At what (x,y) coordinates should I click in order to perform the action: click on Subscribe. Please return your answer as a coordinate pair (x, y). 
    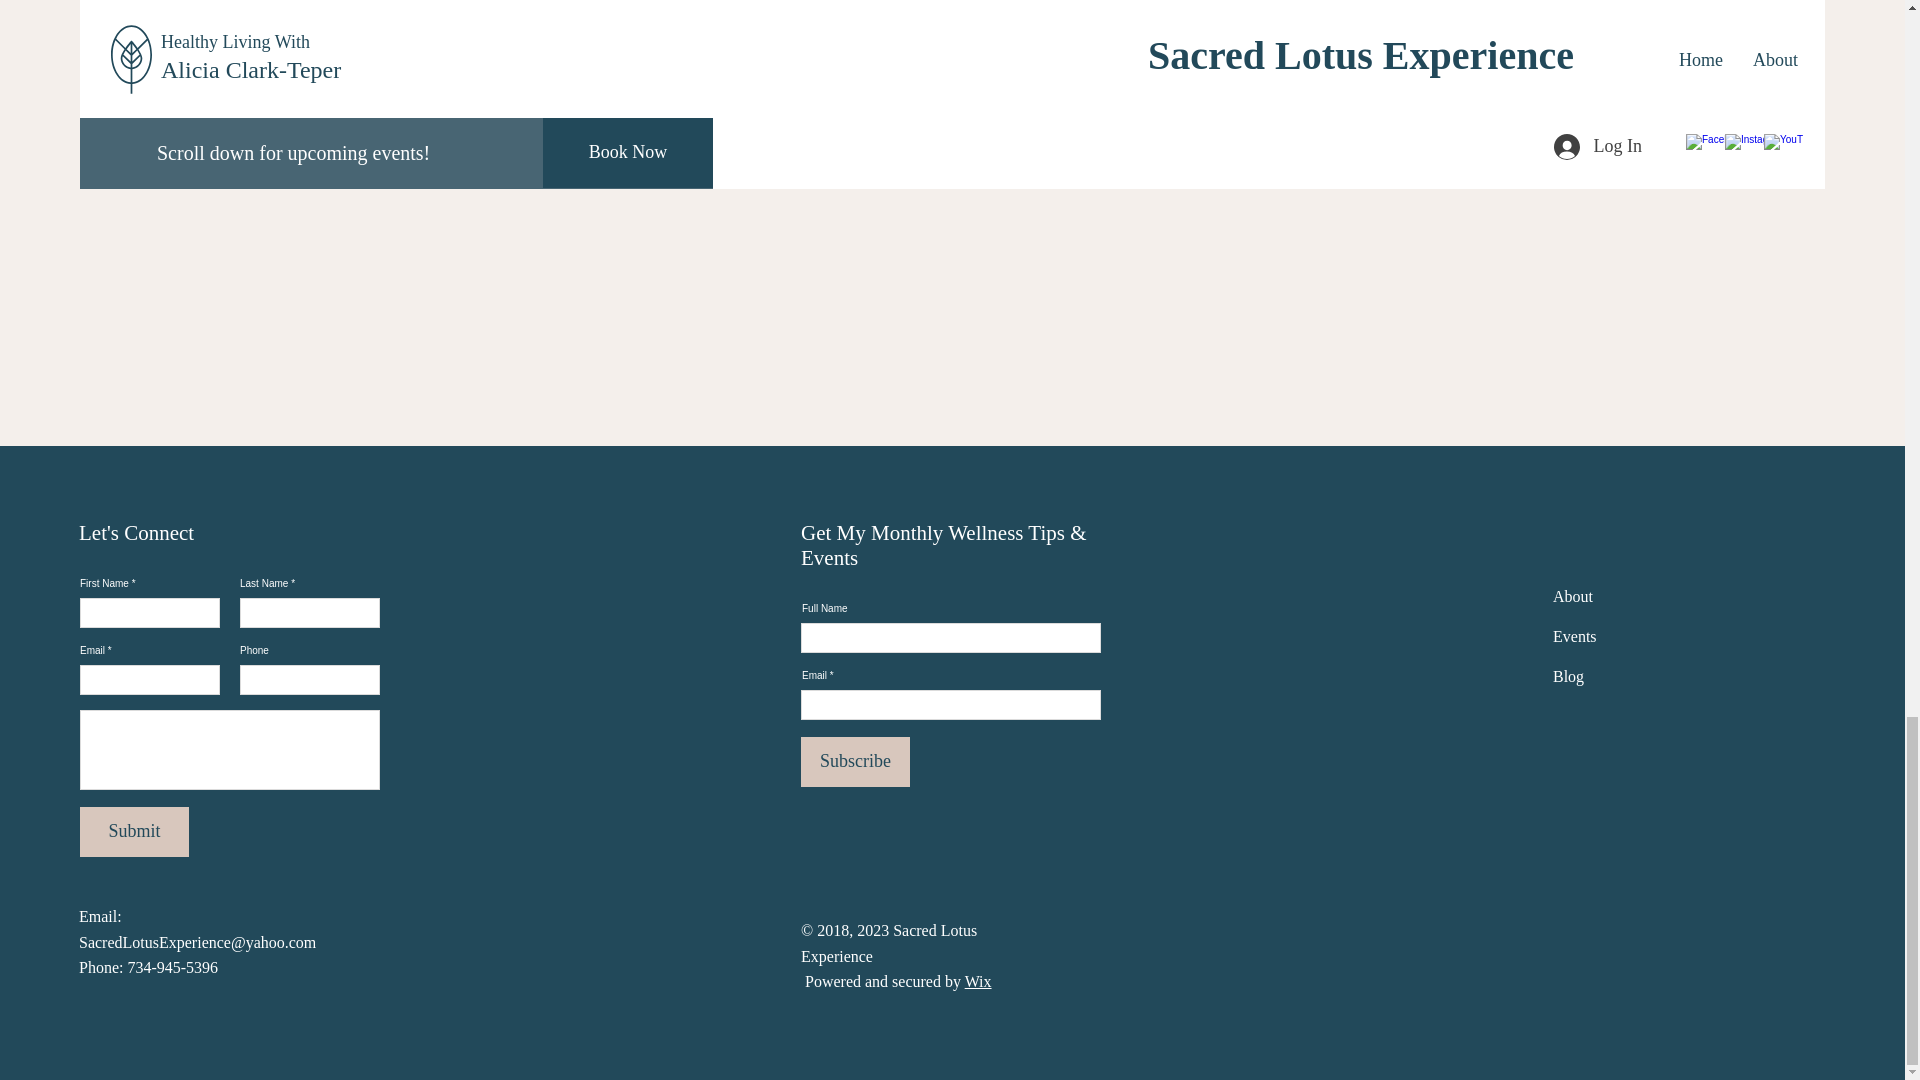
    Looking at the image, I should click on (855, 762).